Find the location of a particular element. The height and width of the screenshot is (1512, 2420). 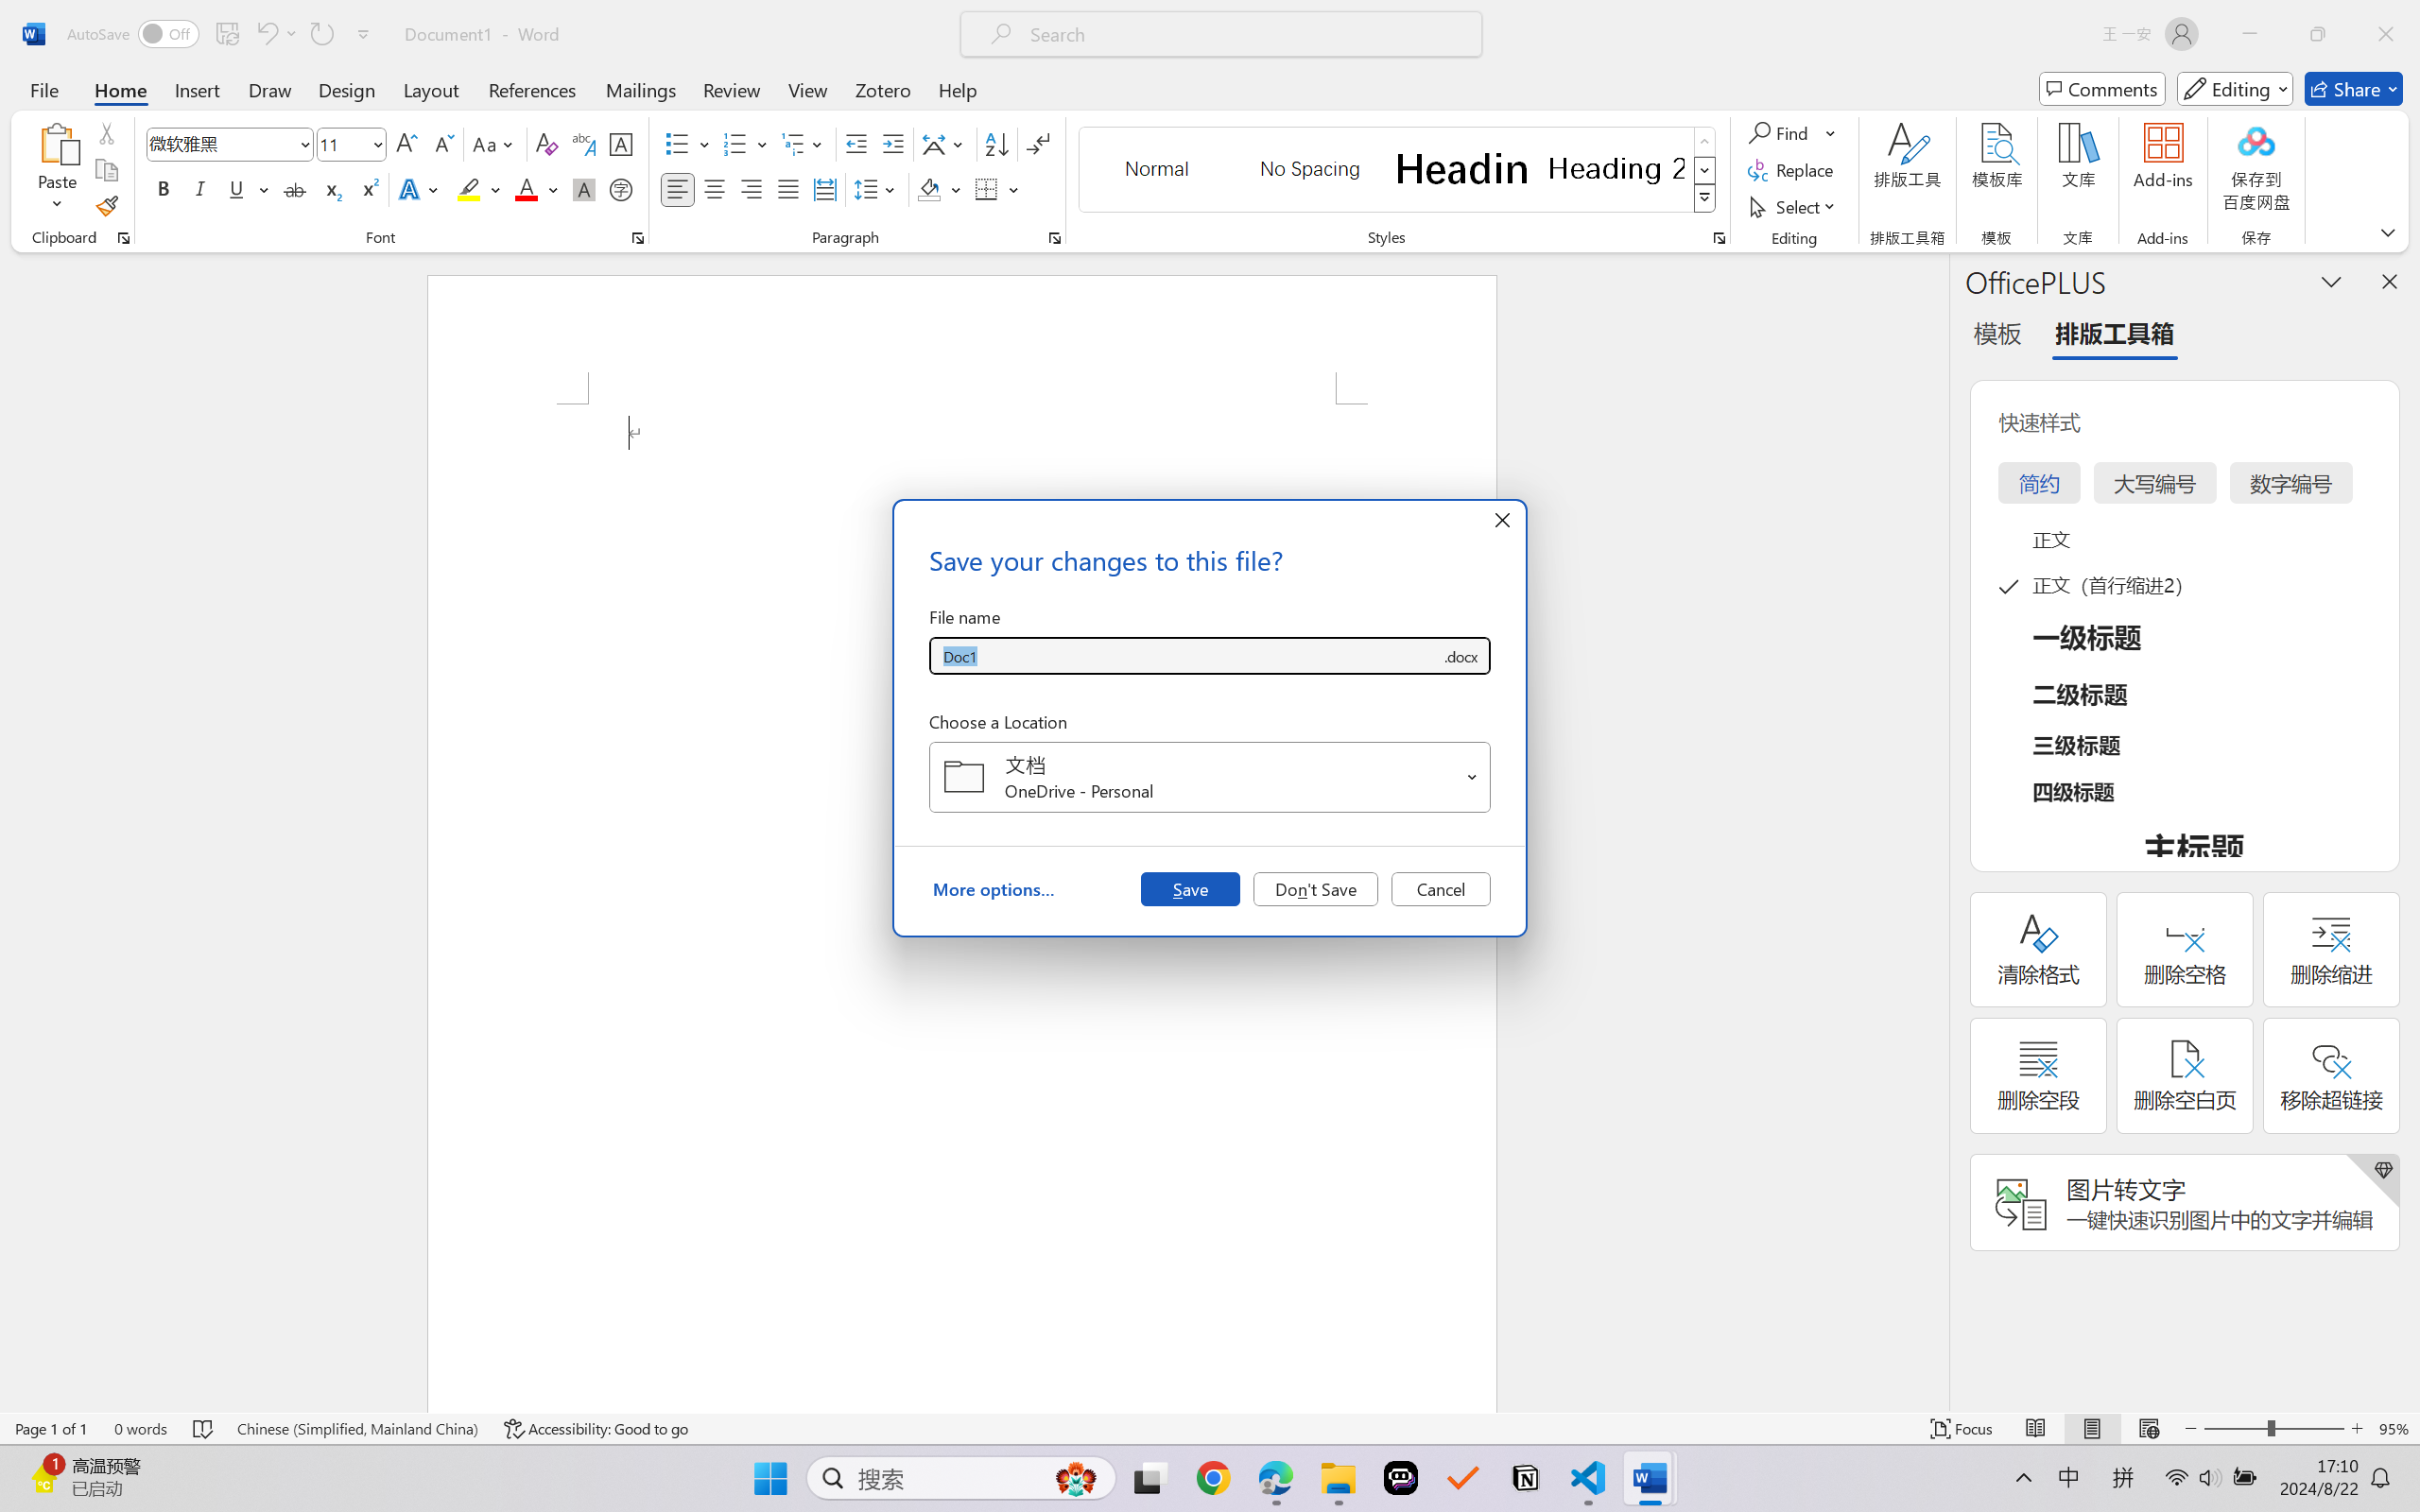

Microsoft search is located at coordinates (1246, 34).